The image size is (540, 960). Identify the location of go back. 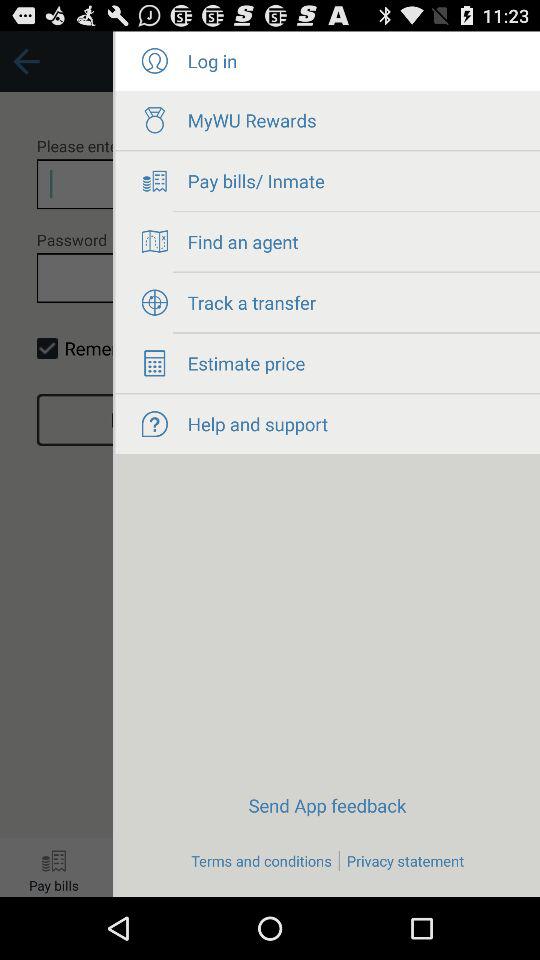
(56, 464).